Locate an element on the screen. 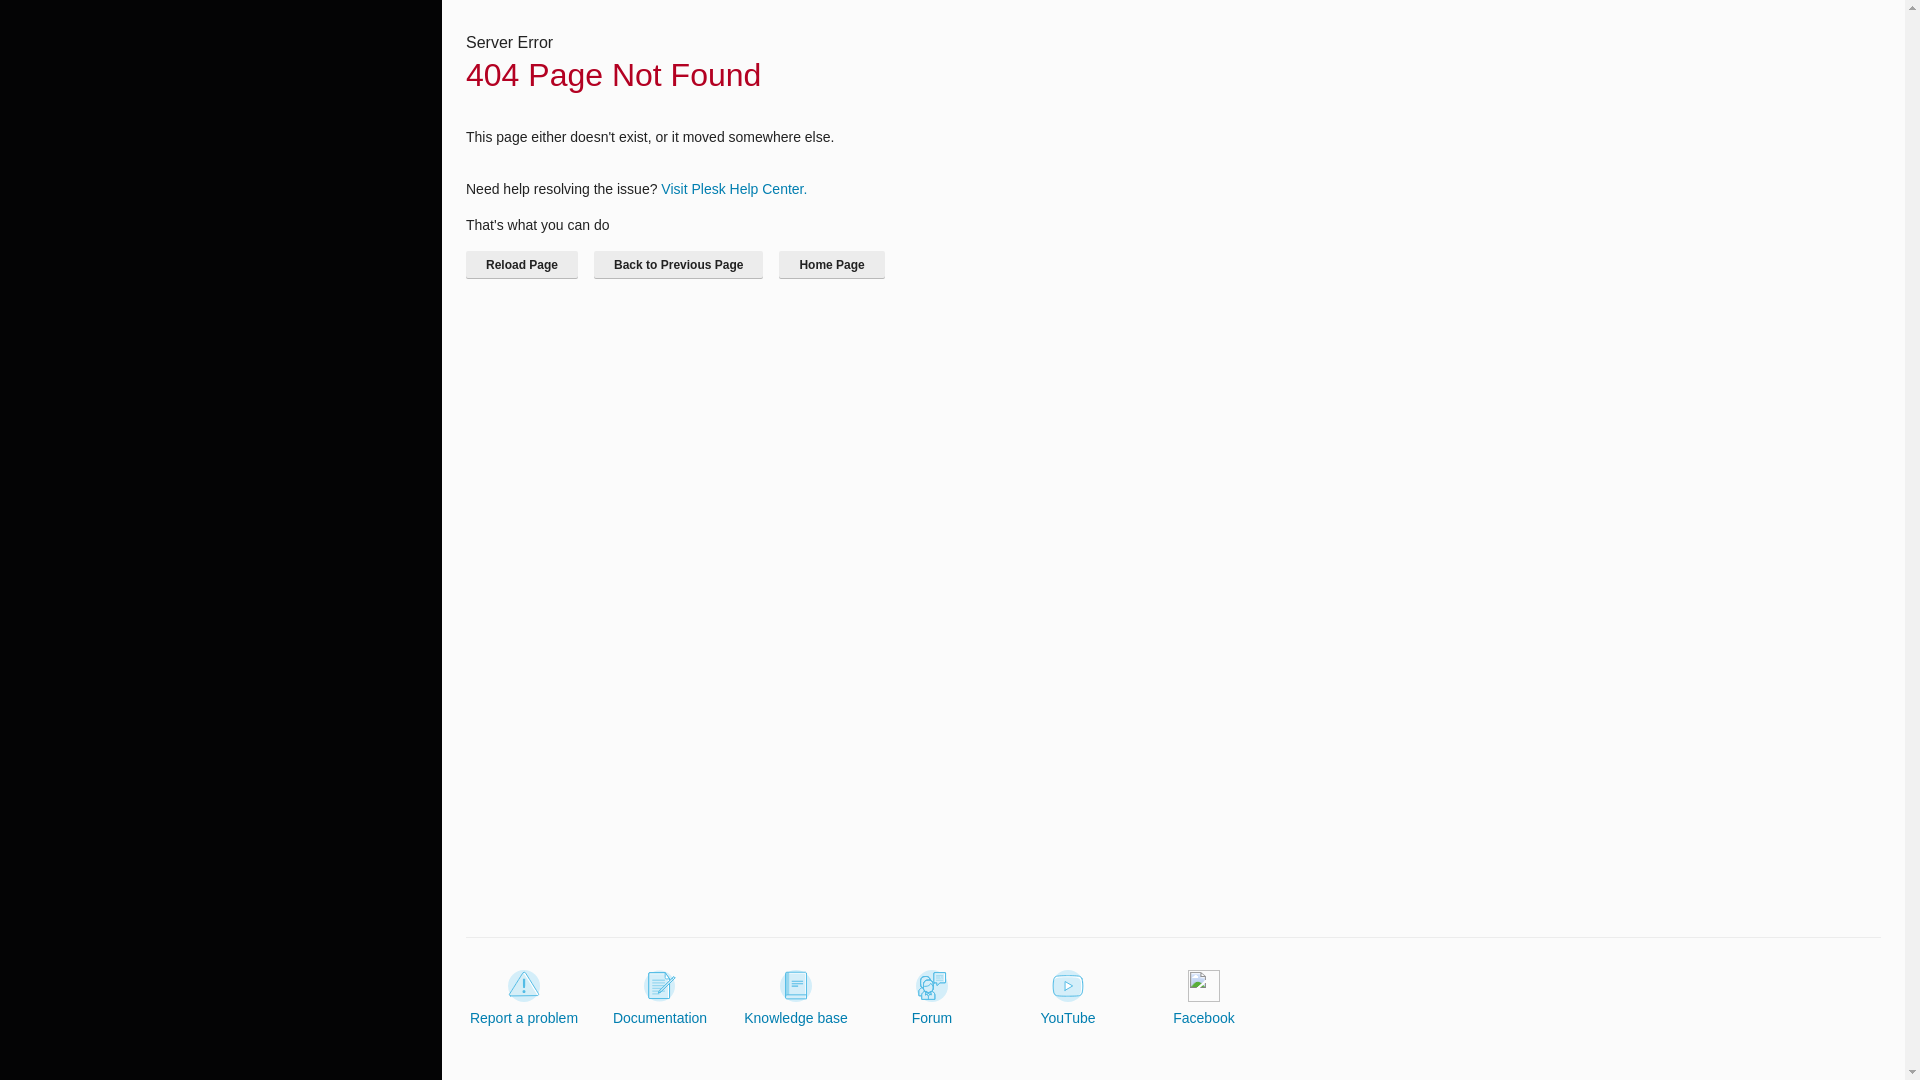 The height and width of the screenshot is (1080, 1920). YouTube is located at coordinates (1067, 998).